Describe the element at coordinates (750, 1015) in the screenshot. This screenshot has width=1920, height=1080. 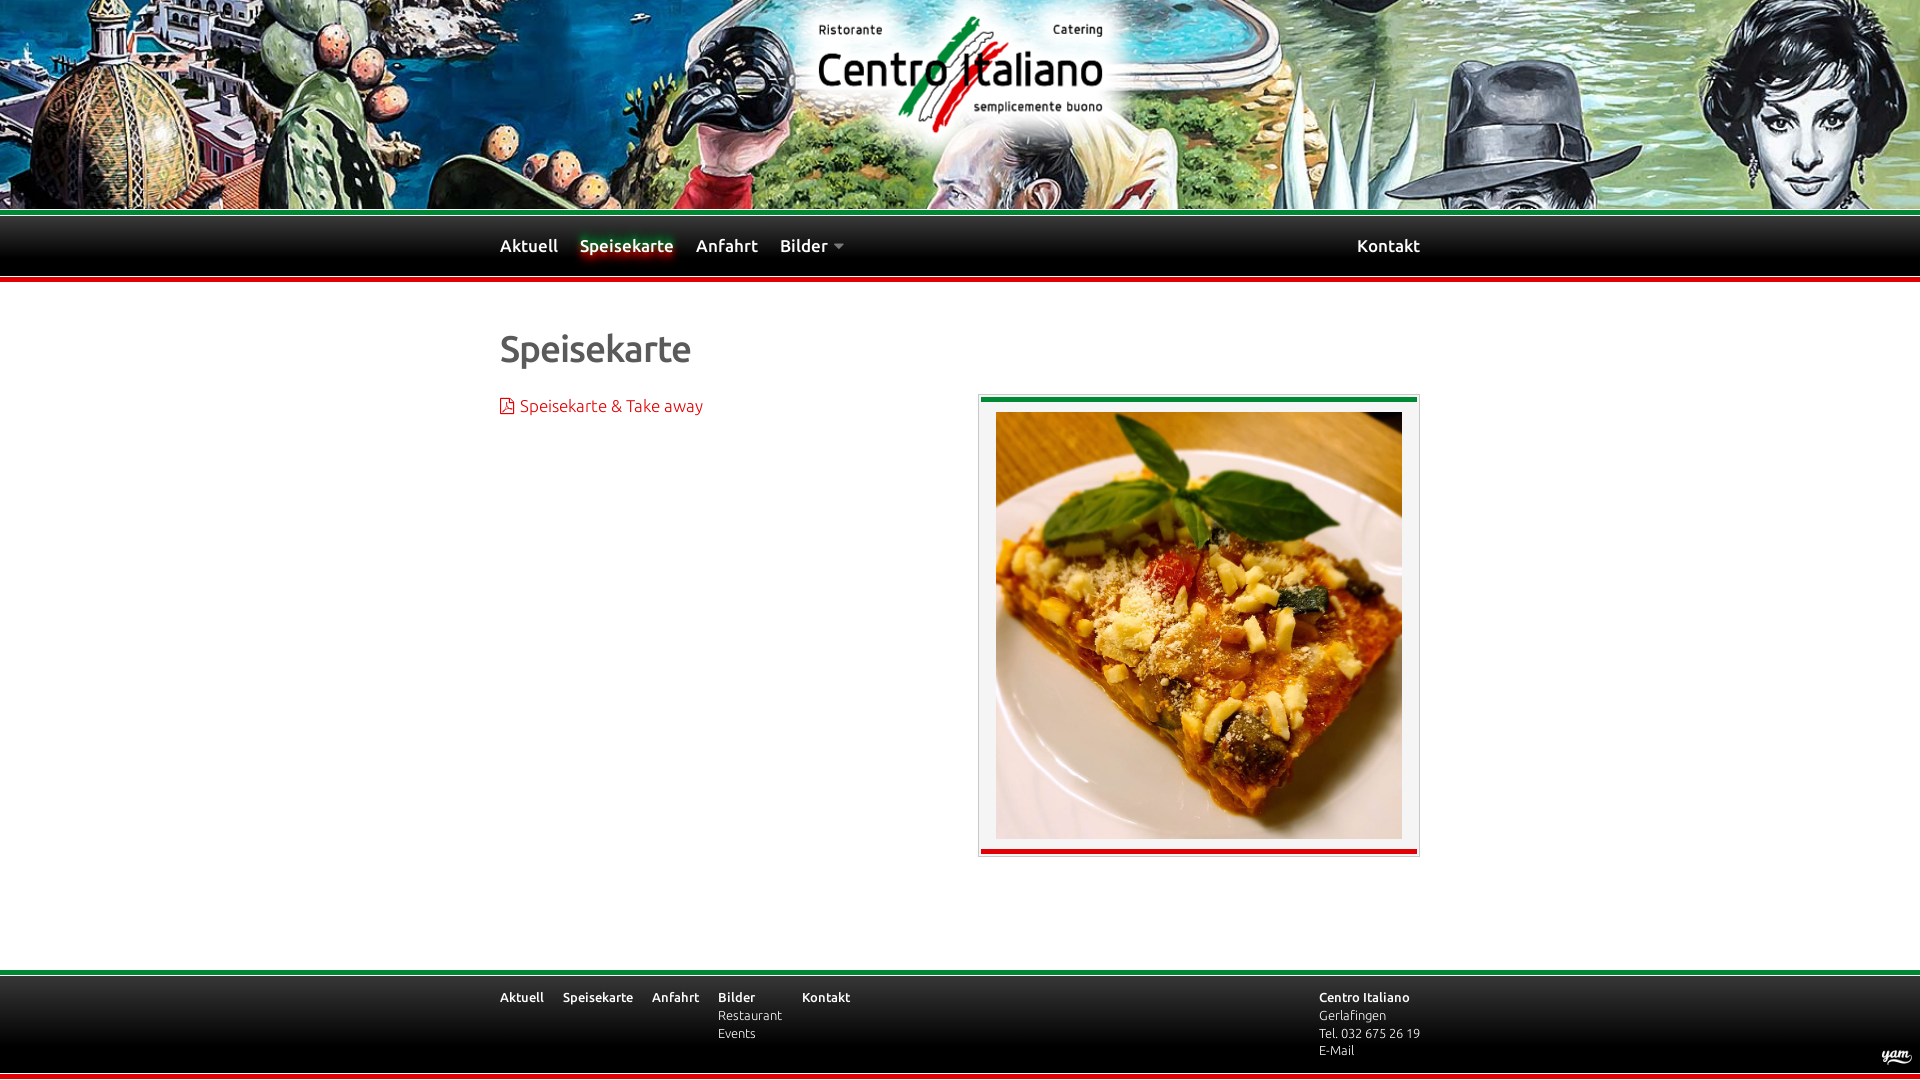
I see `Restaurant` at that location.